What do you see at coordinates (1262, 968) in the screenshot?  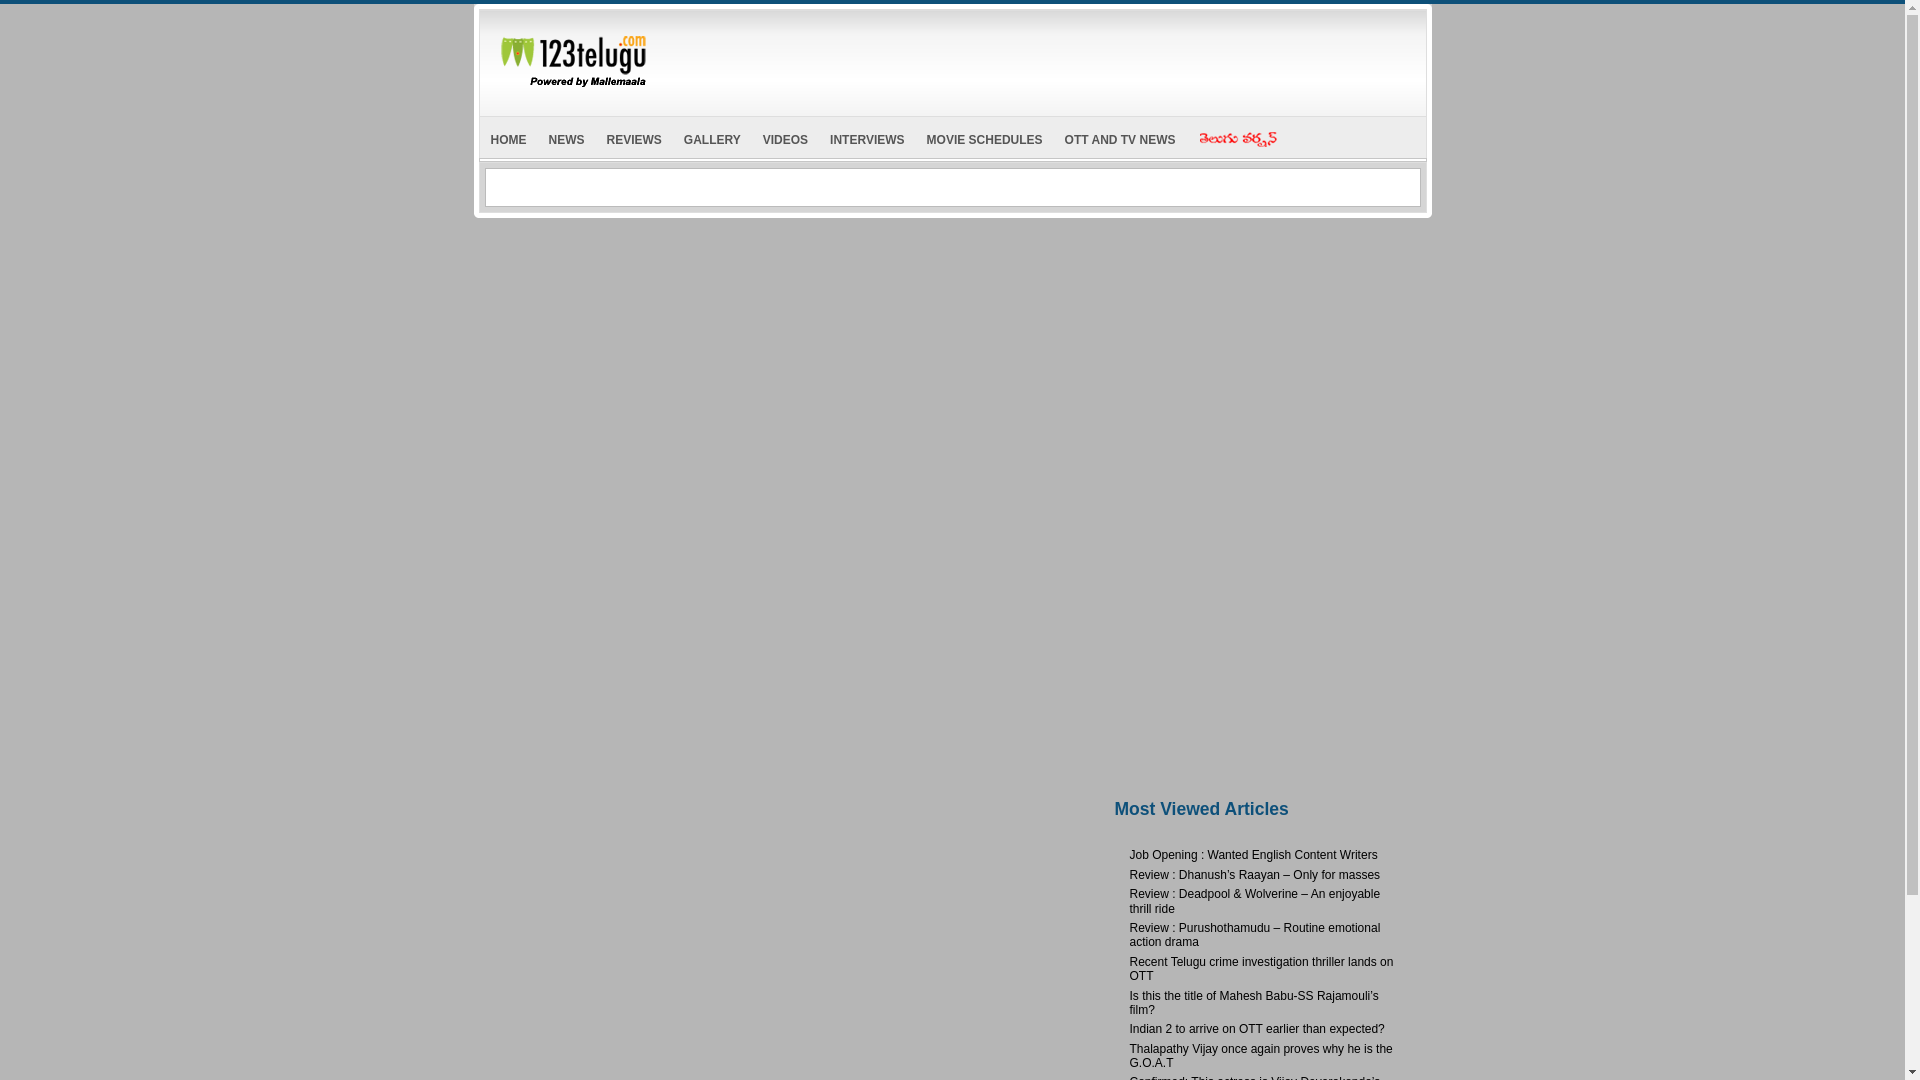 I see `Recent Telugu crime investigation thriller lands on OTT` at bounding box center [1262, 968].